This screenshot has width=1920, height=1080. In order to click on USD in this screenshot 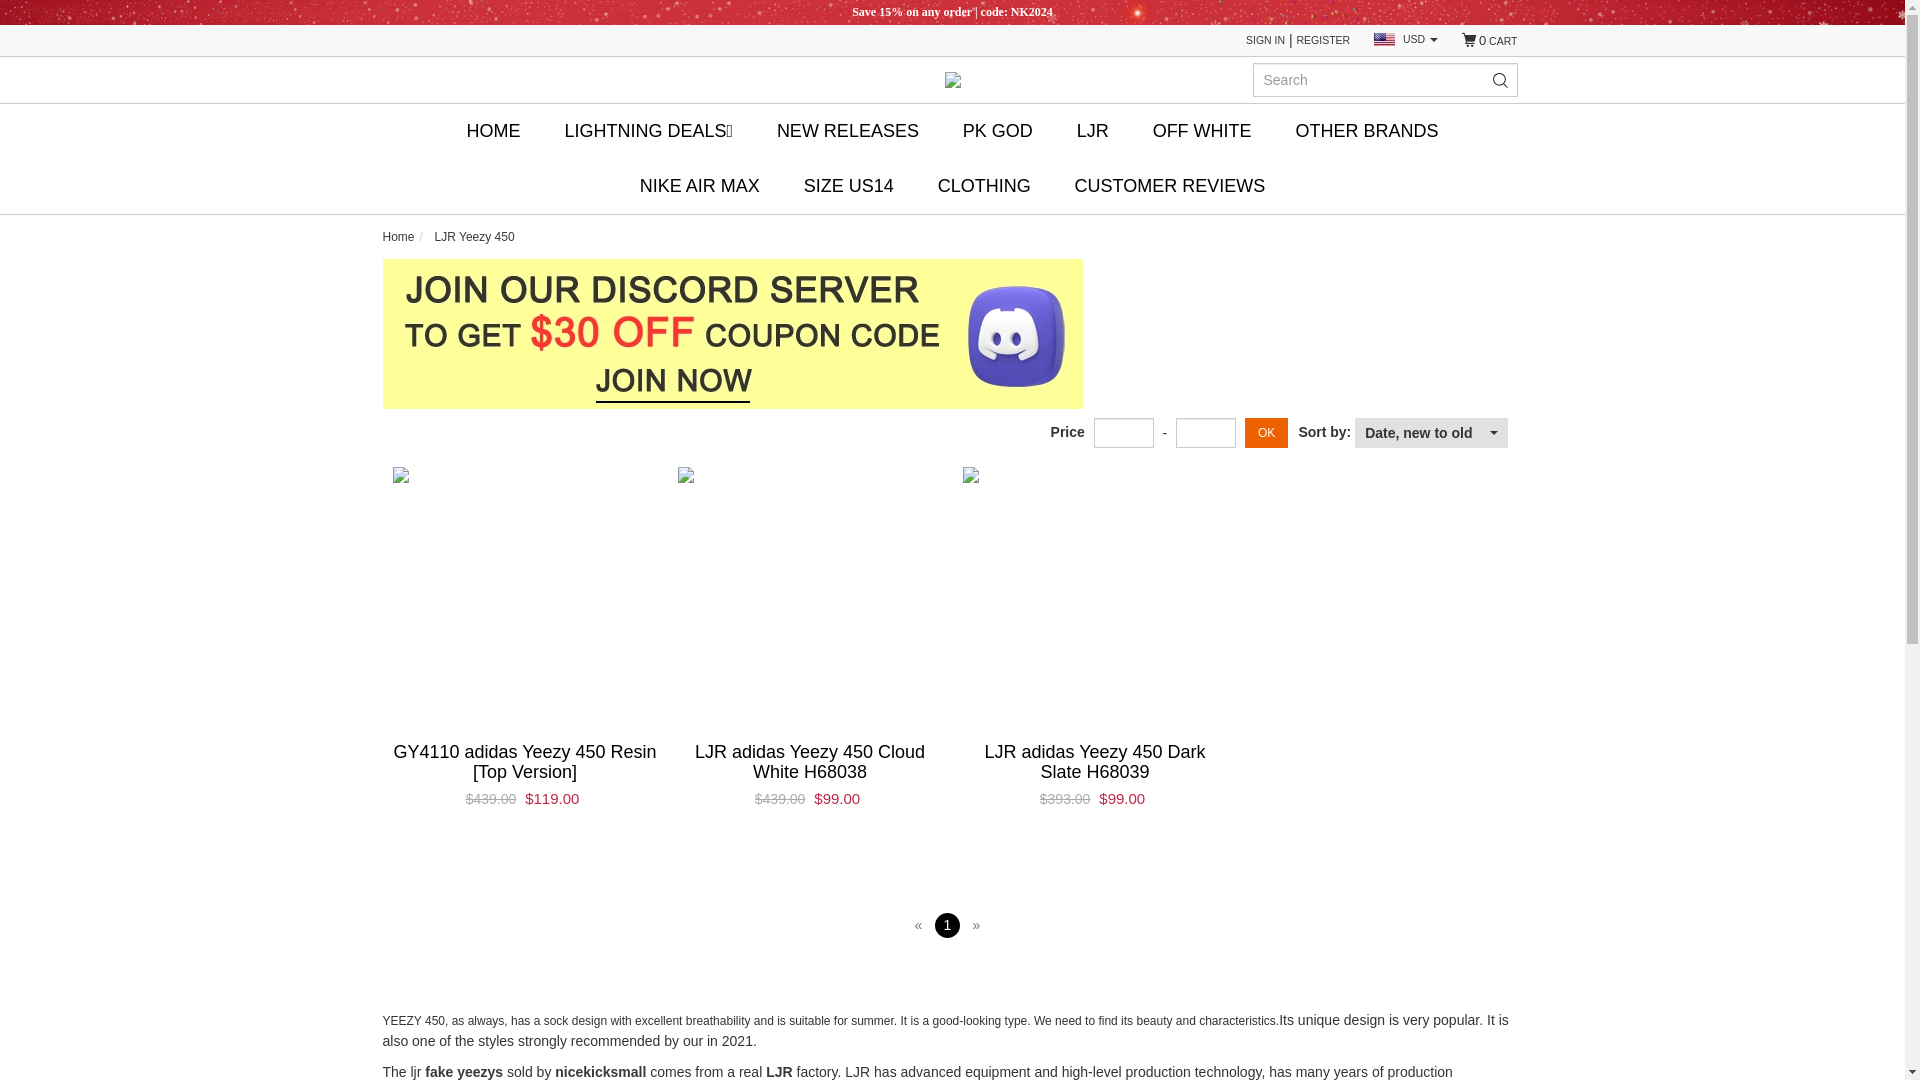, I will do `click(1406, 40)`.